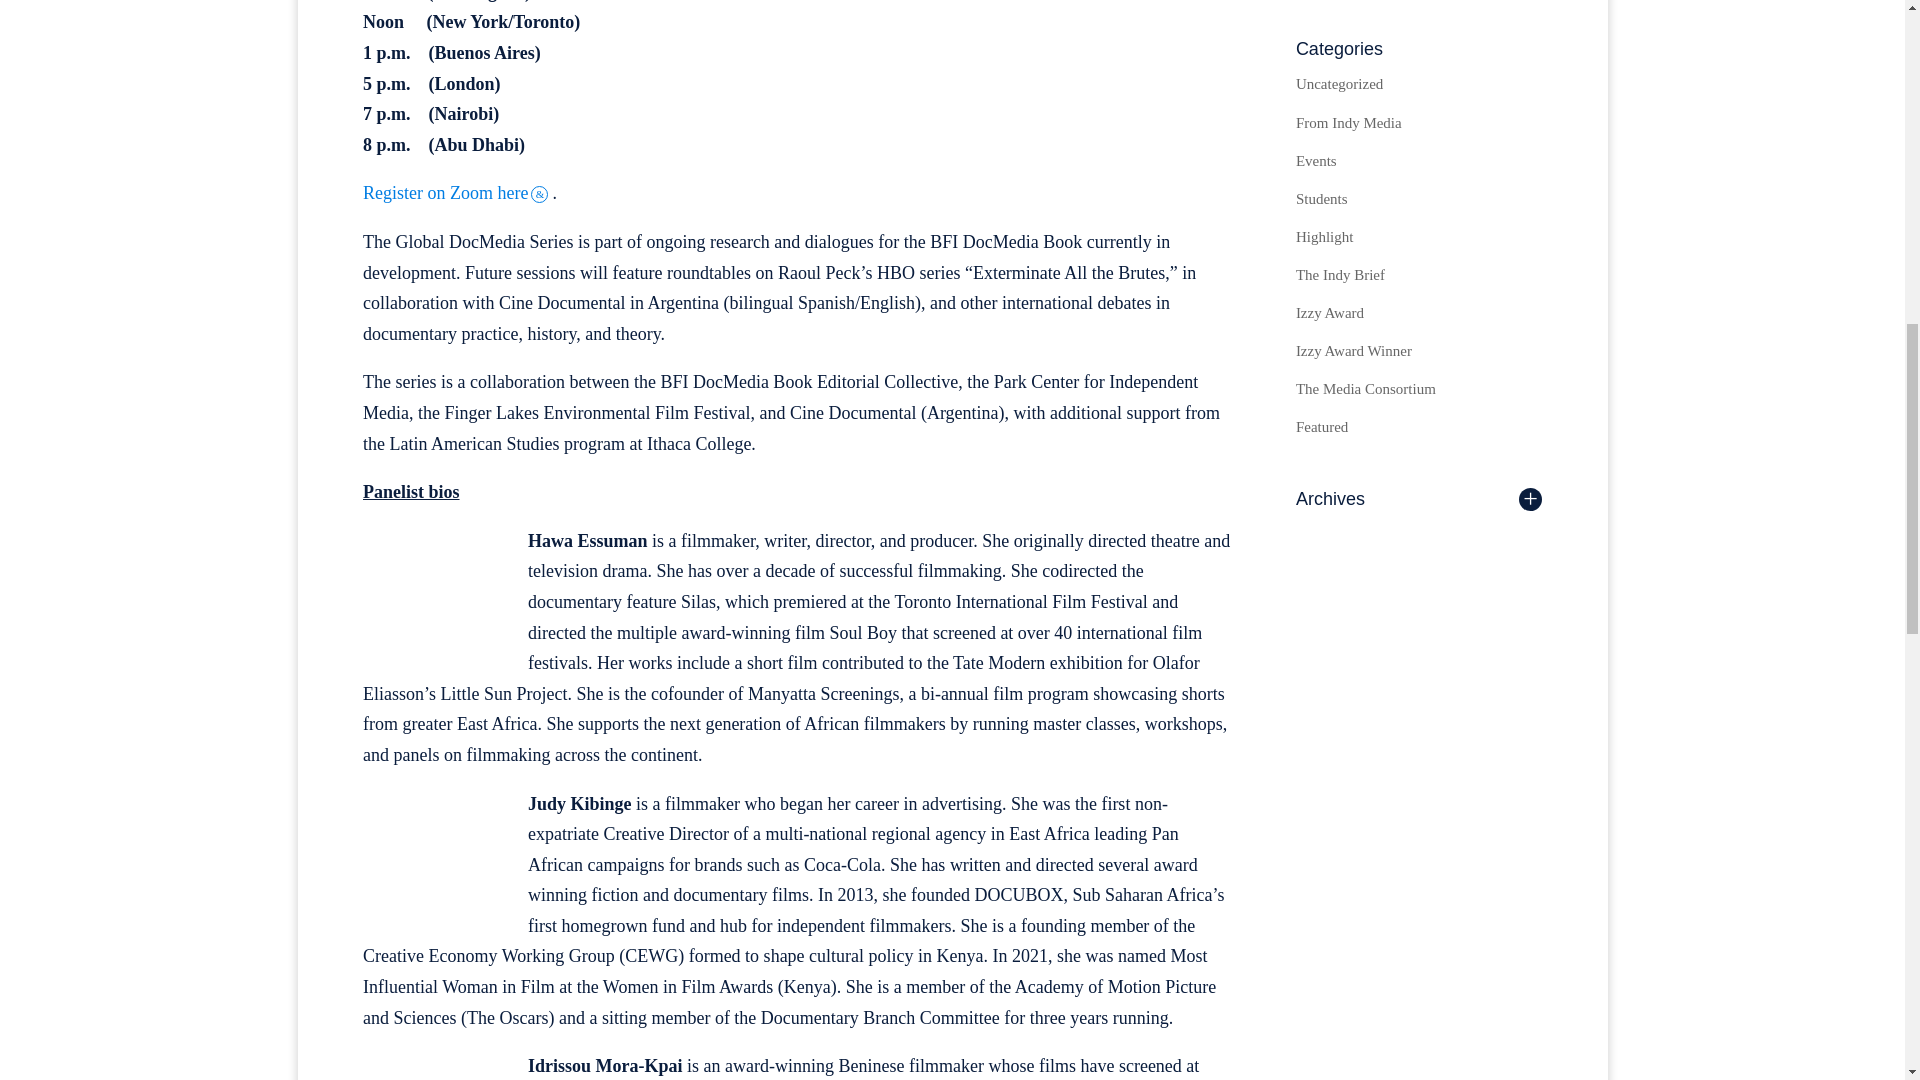 This screenshot has width=1920, height=1080. What do you see at coordinates (1330, 312) in the screenshot?
I see `Izzy Award` at bounding box center [1330, 312].